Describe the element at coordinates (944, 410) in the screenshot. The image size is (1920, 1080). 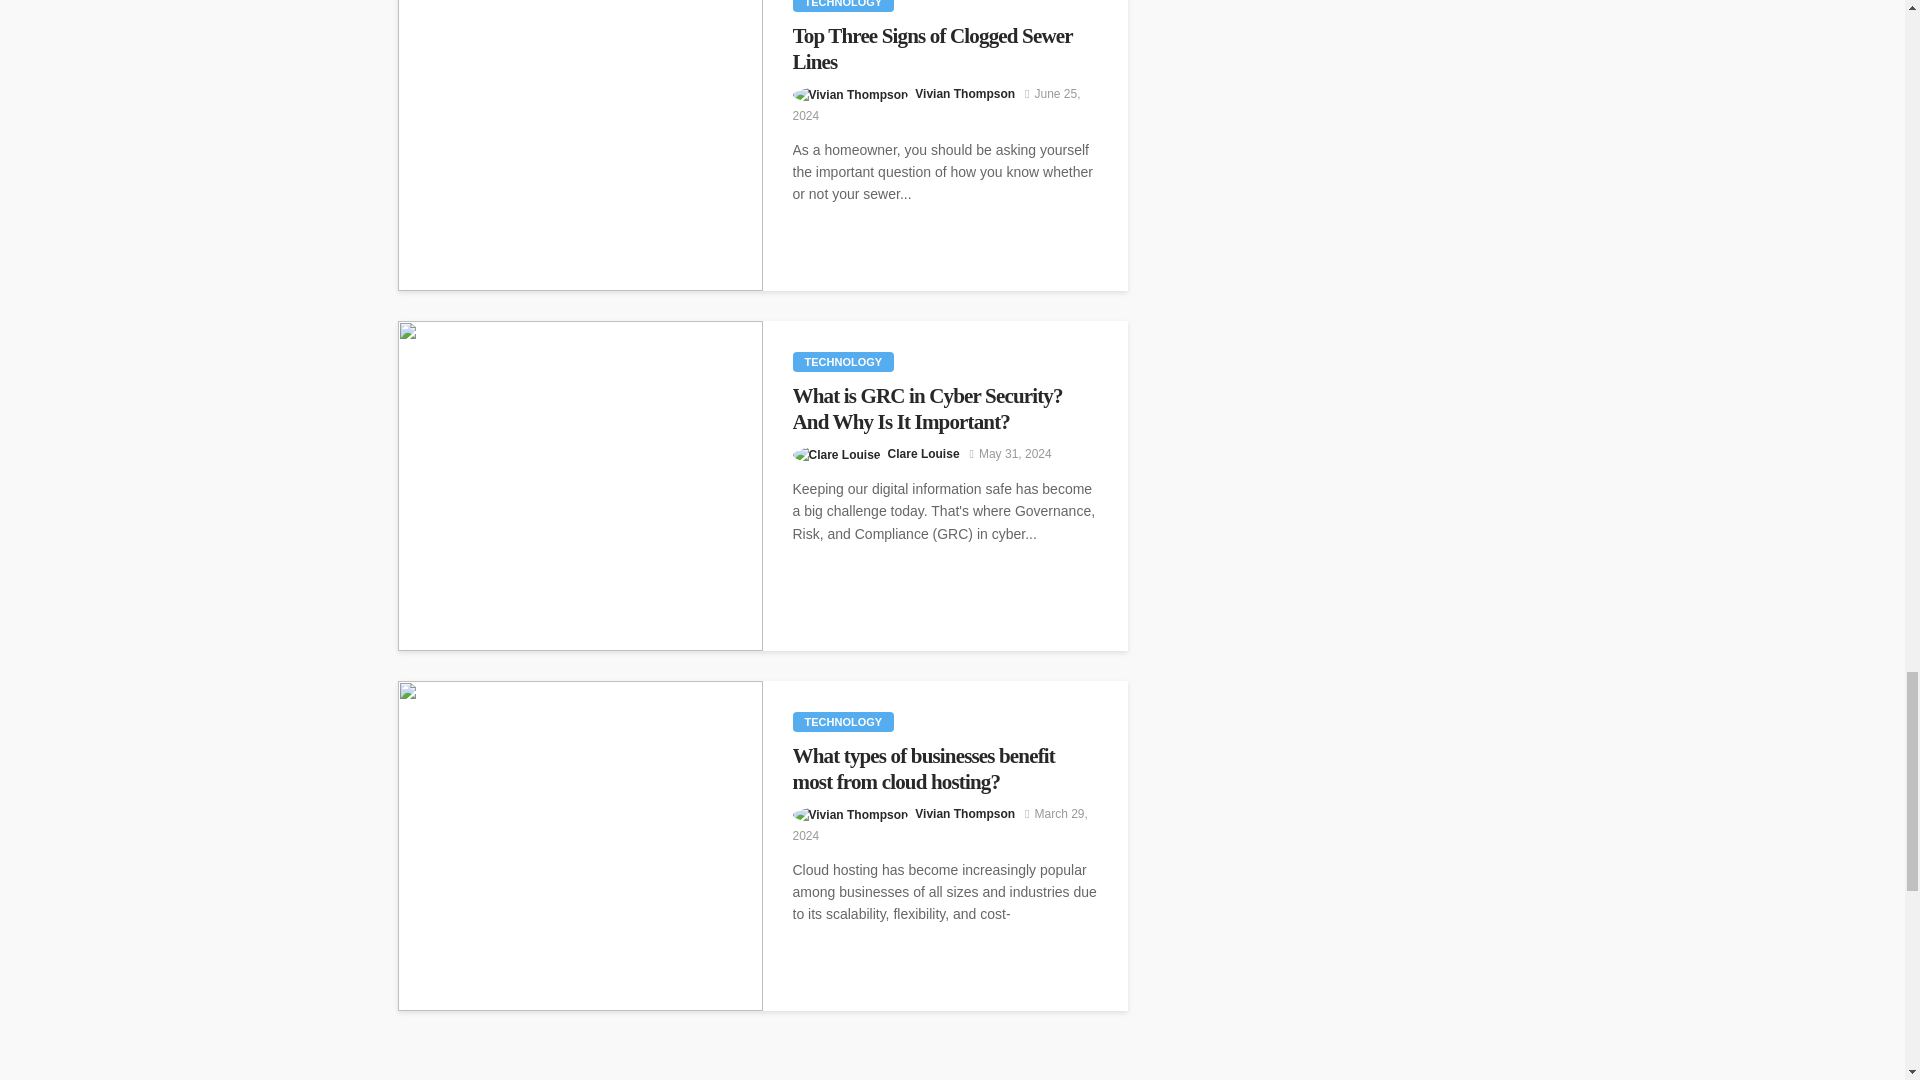
I see `What is GRC in Cyber Security? And Why Is It Important?` at that location.